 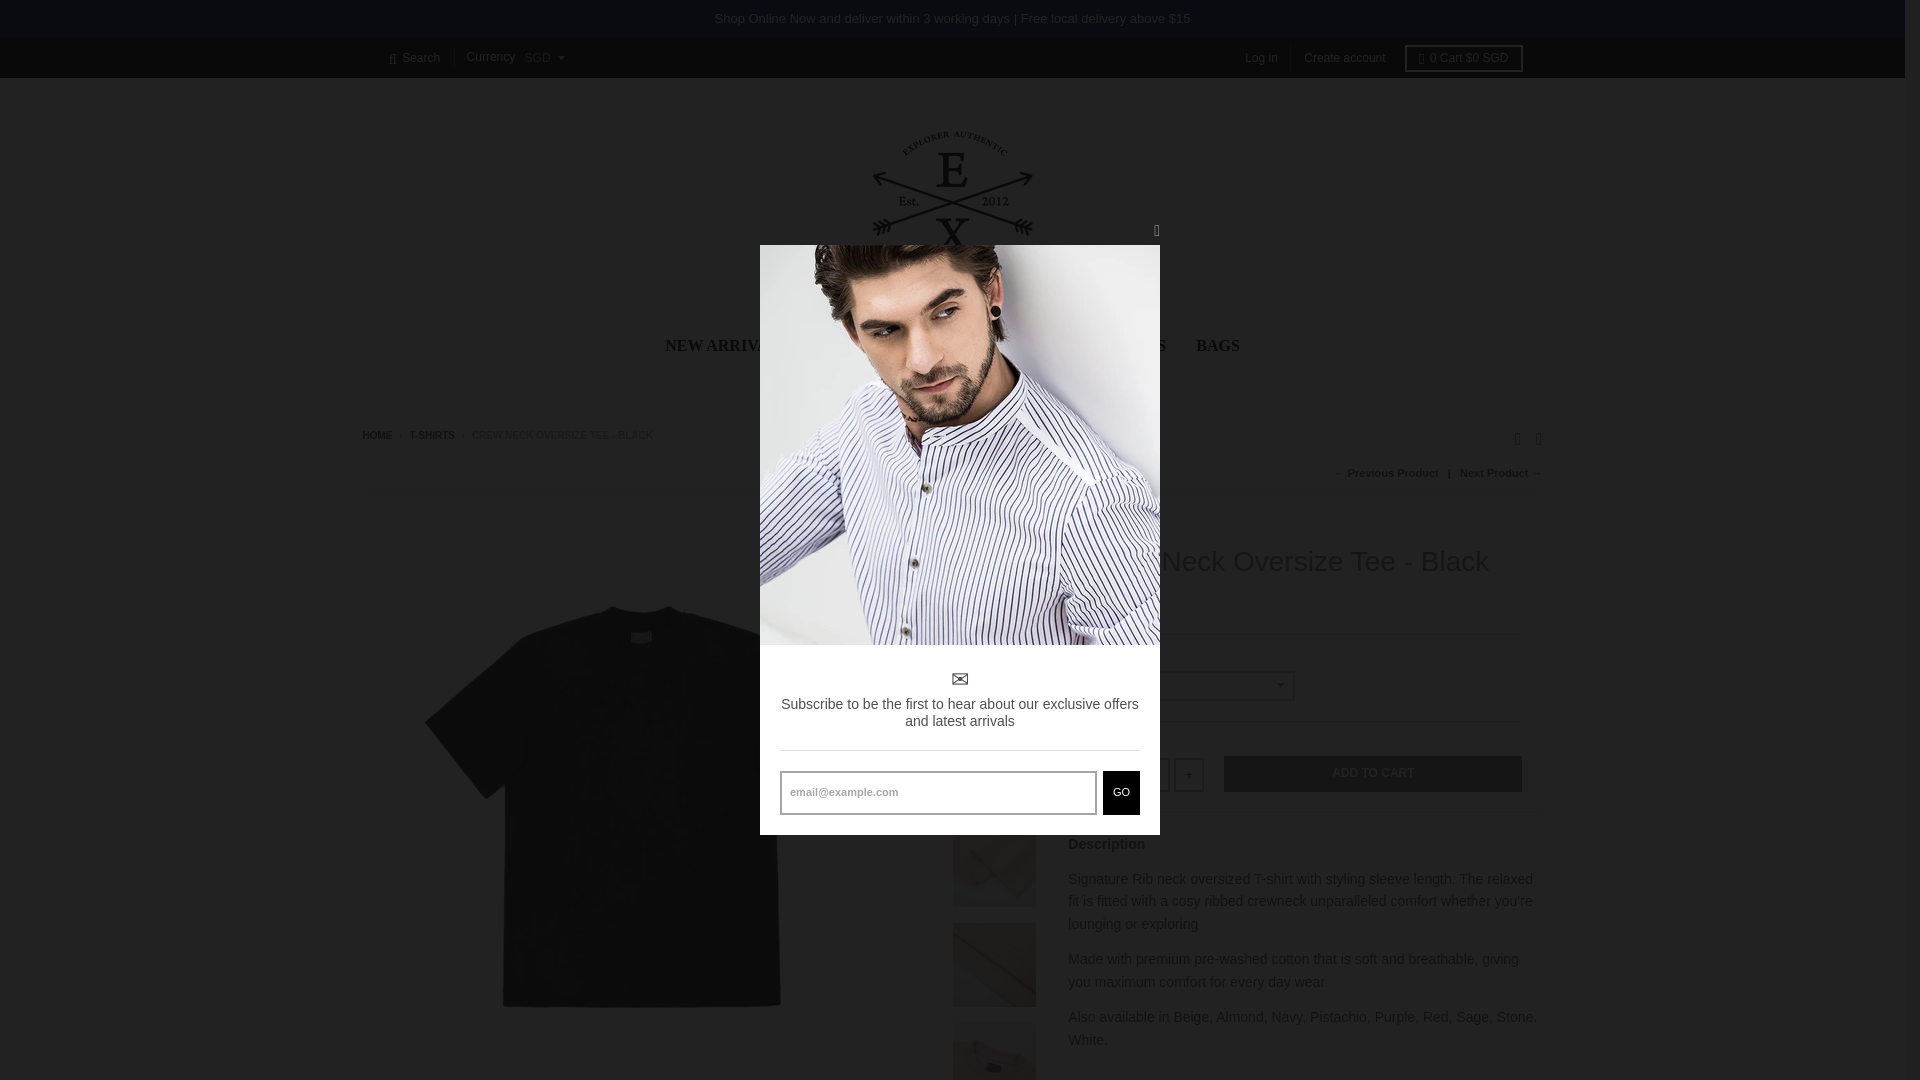 I want to click on NEW ARRIVALS, so click(x=726, y=346).